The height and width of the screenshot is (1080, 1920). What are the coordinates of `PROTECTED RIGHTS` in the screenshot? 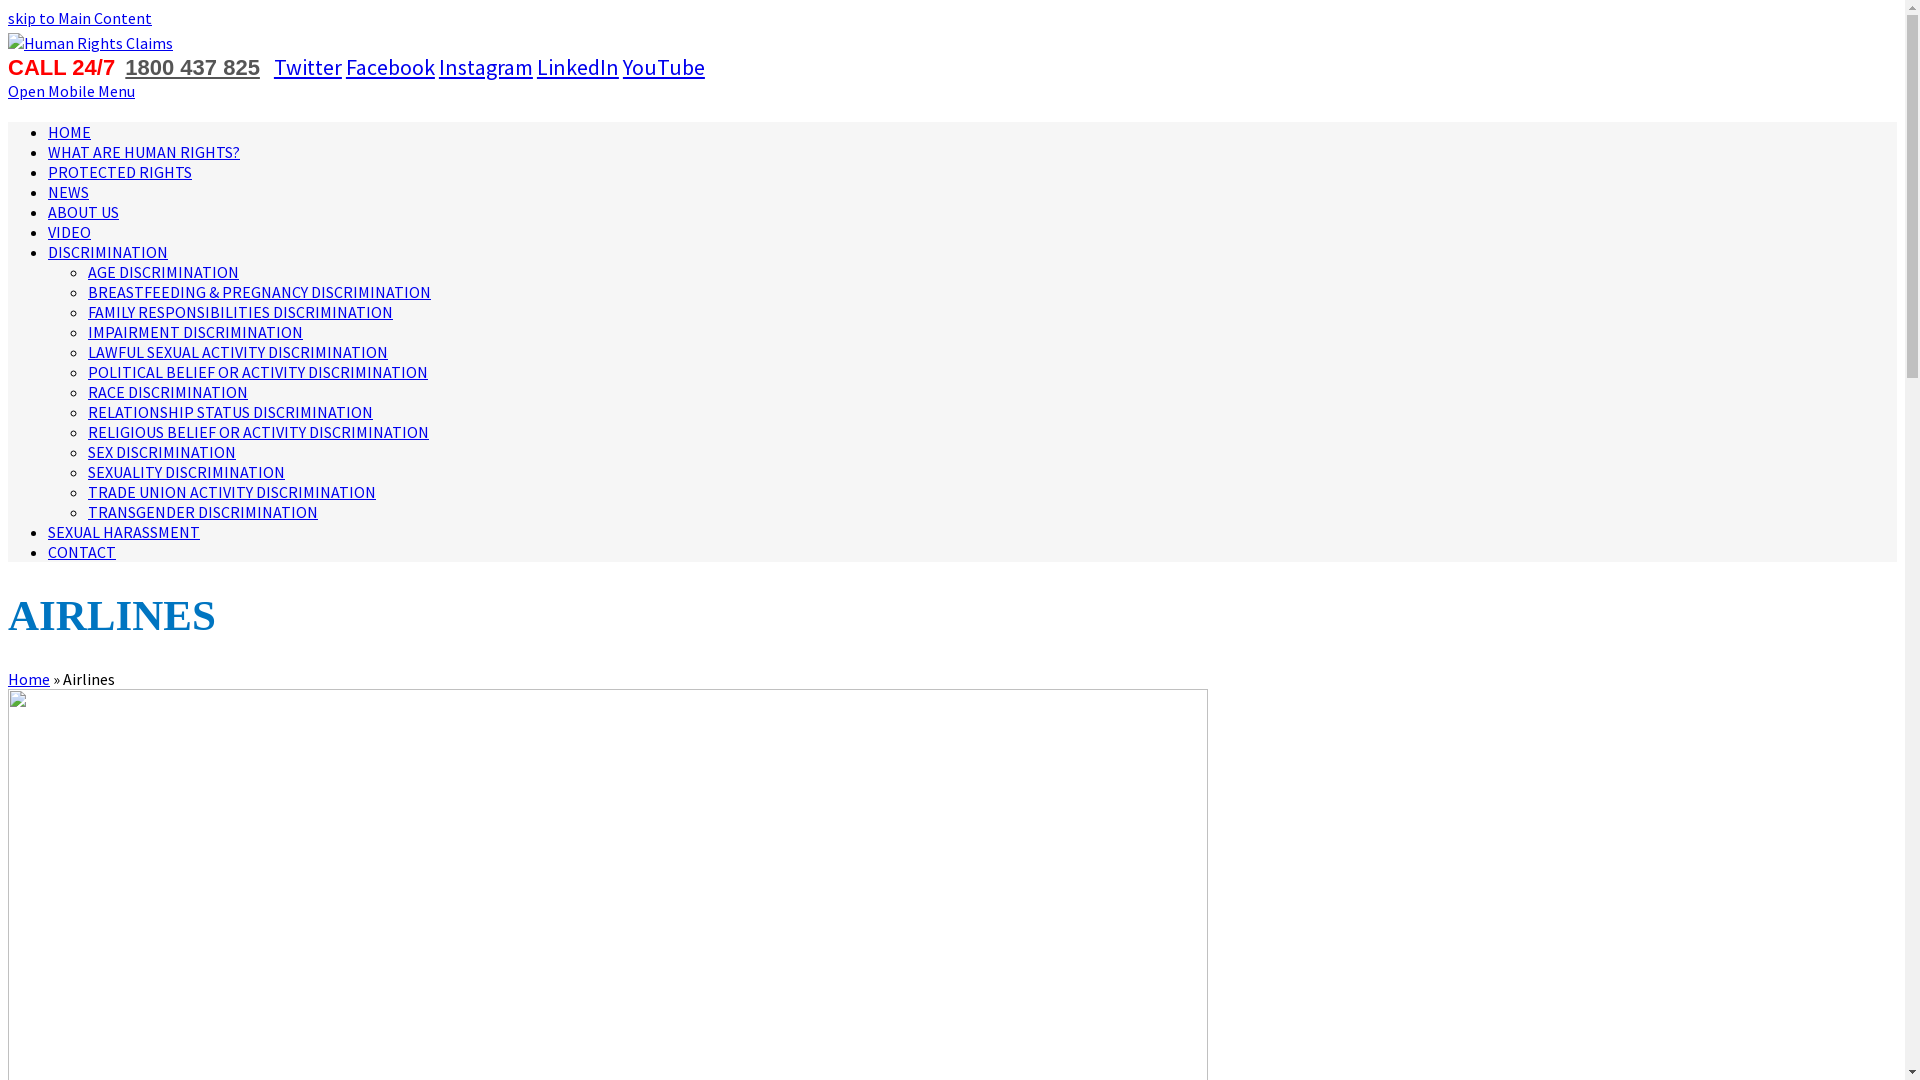 It's located at (120, 172).